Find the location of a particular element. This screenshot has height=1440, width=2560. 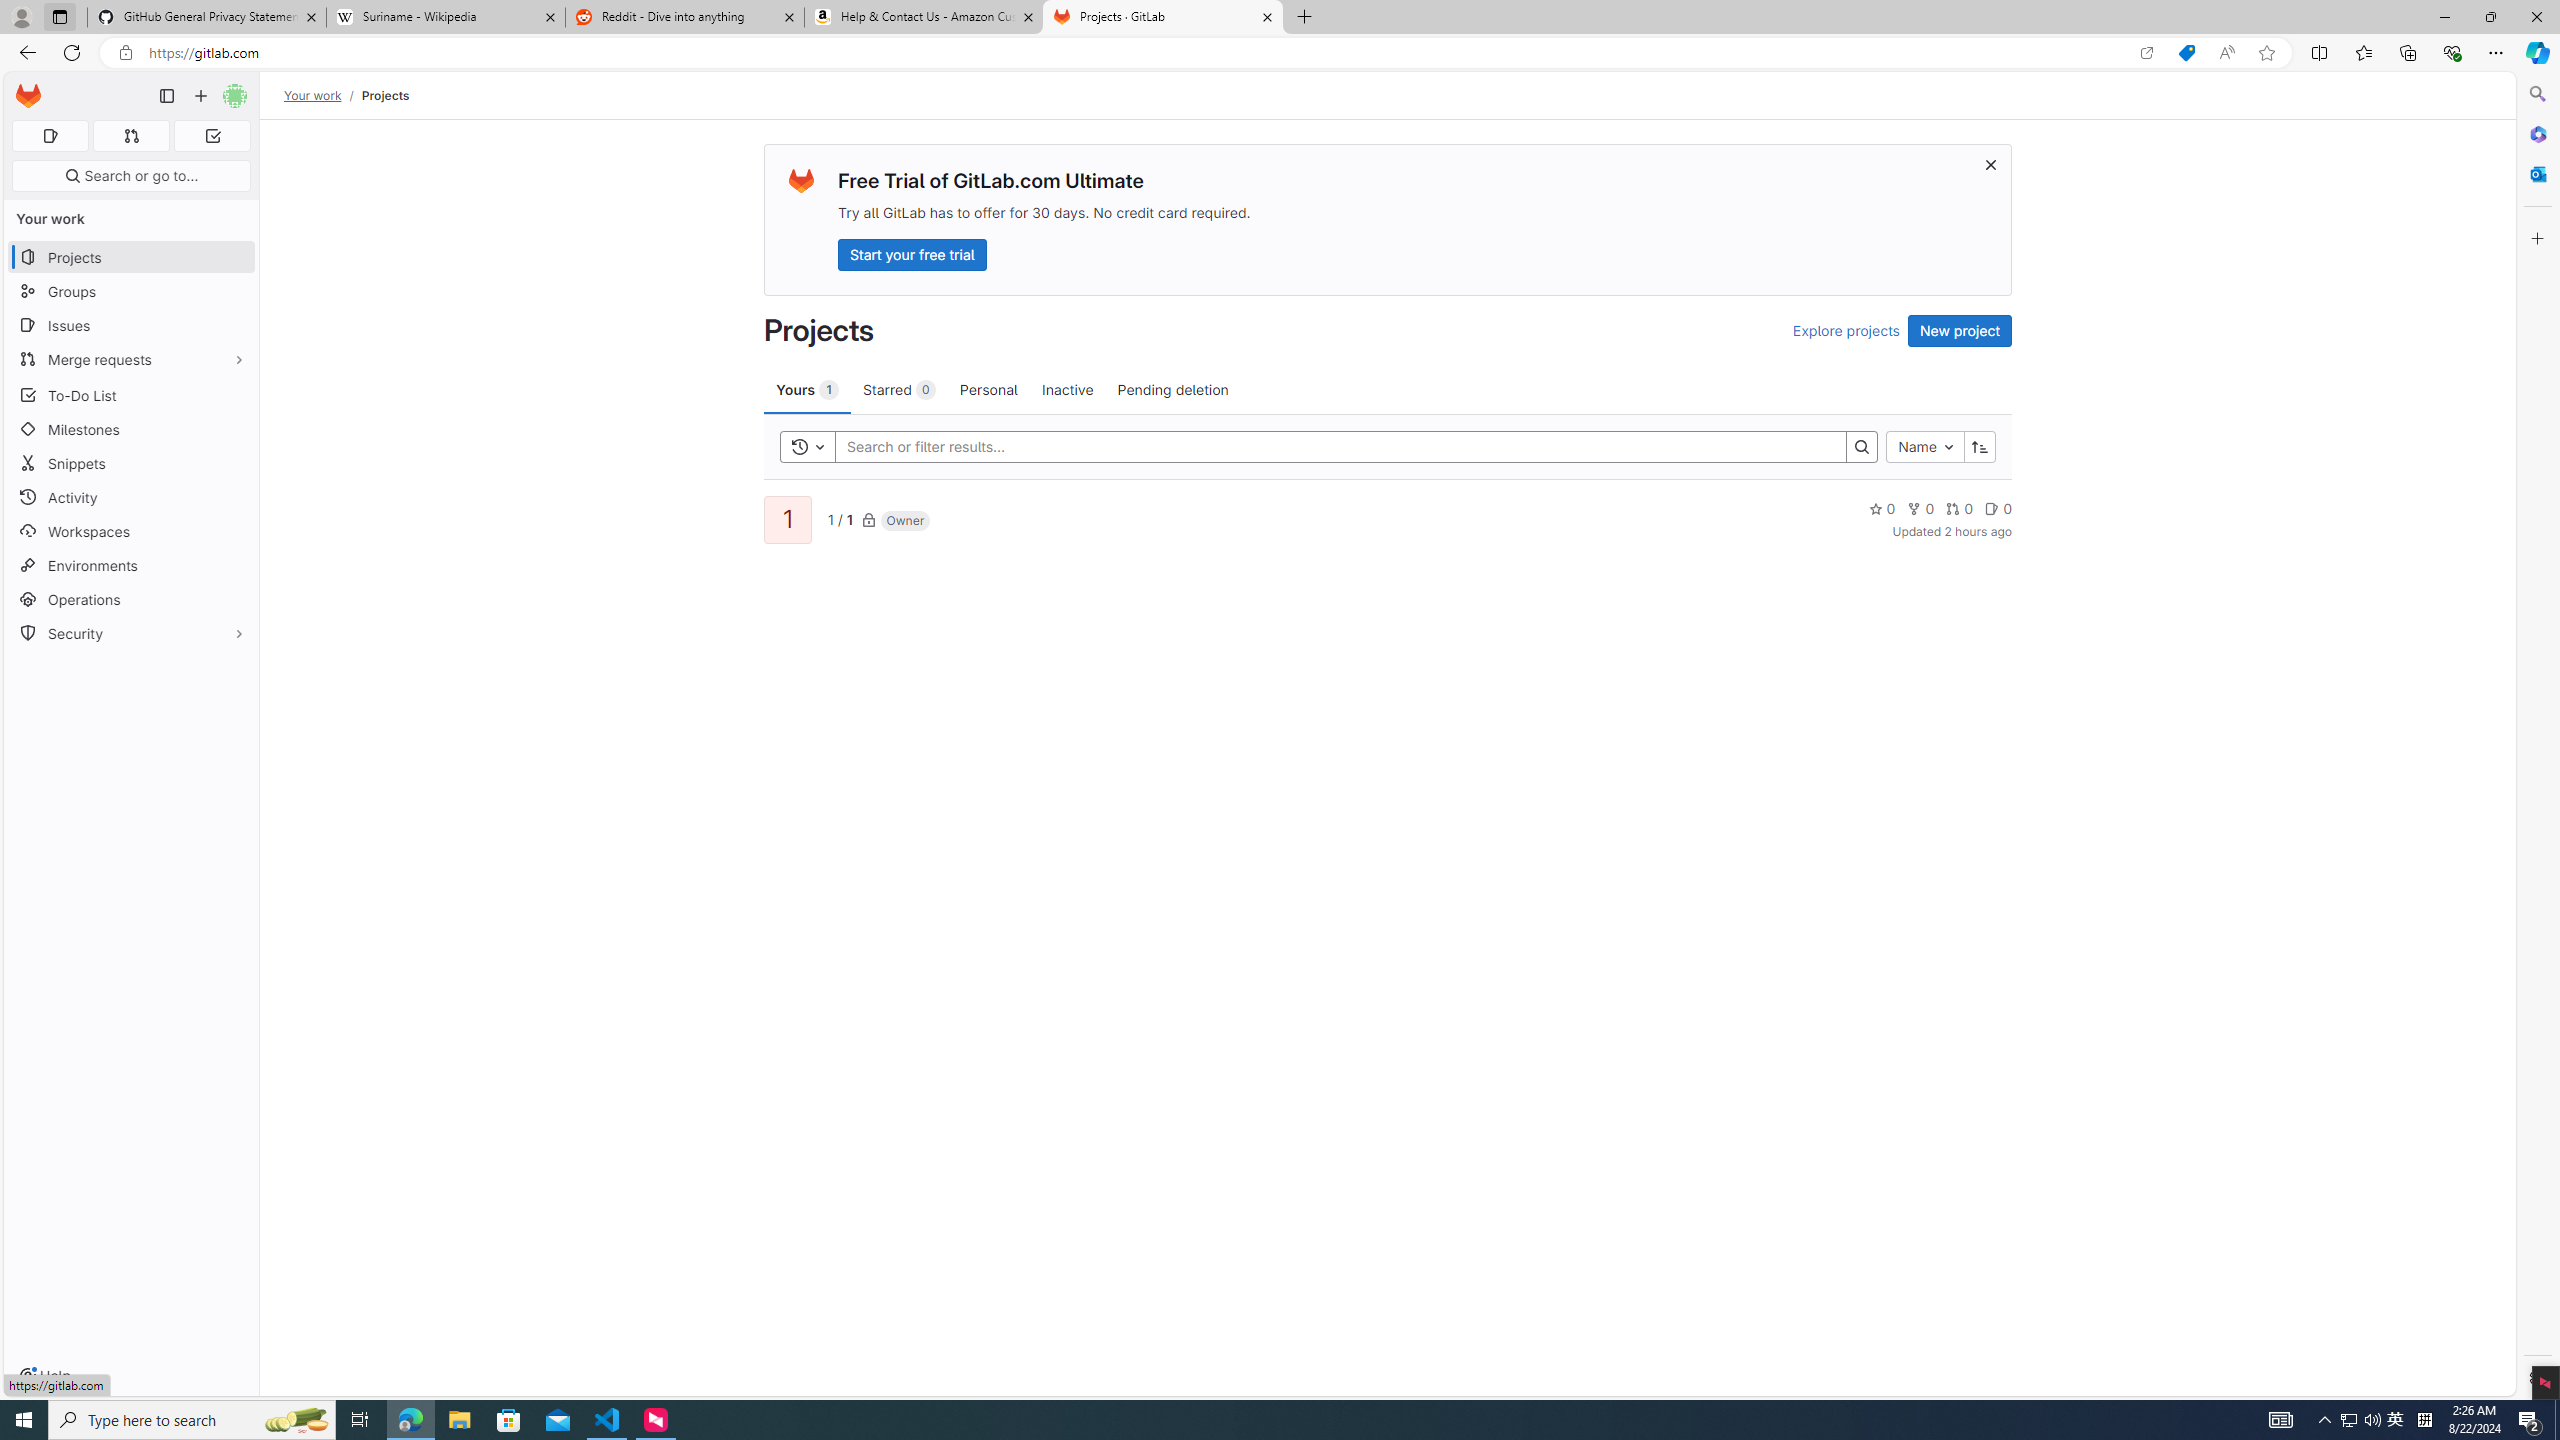

Milestones is located at coordinates (132, 430).